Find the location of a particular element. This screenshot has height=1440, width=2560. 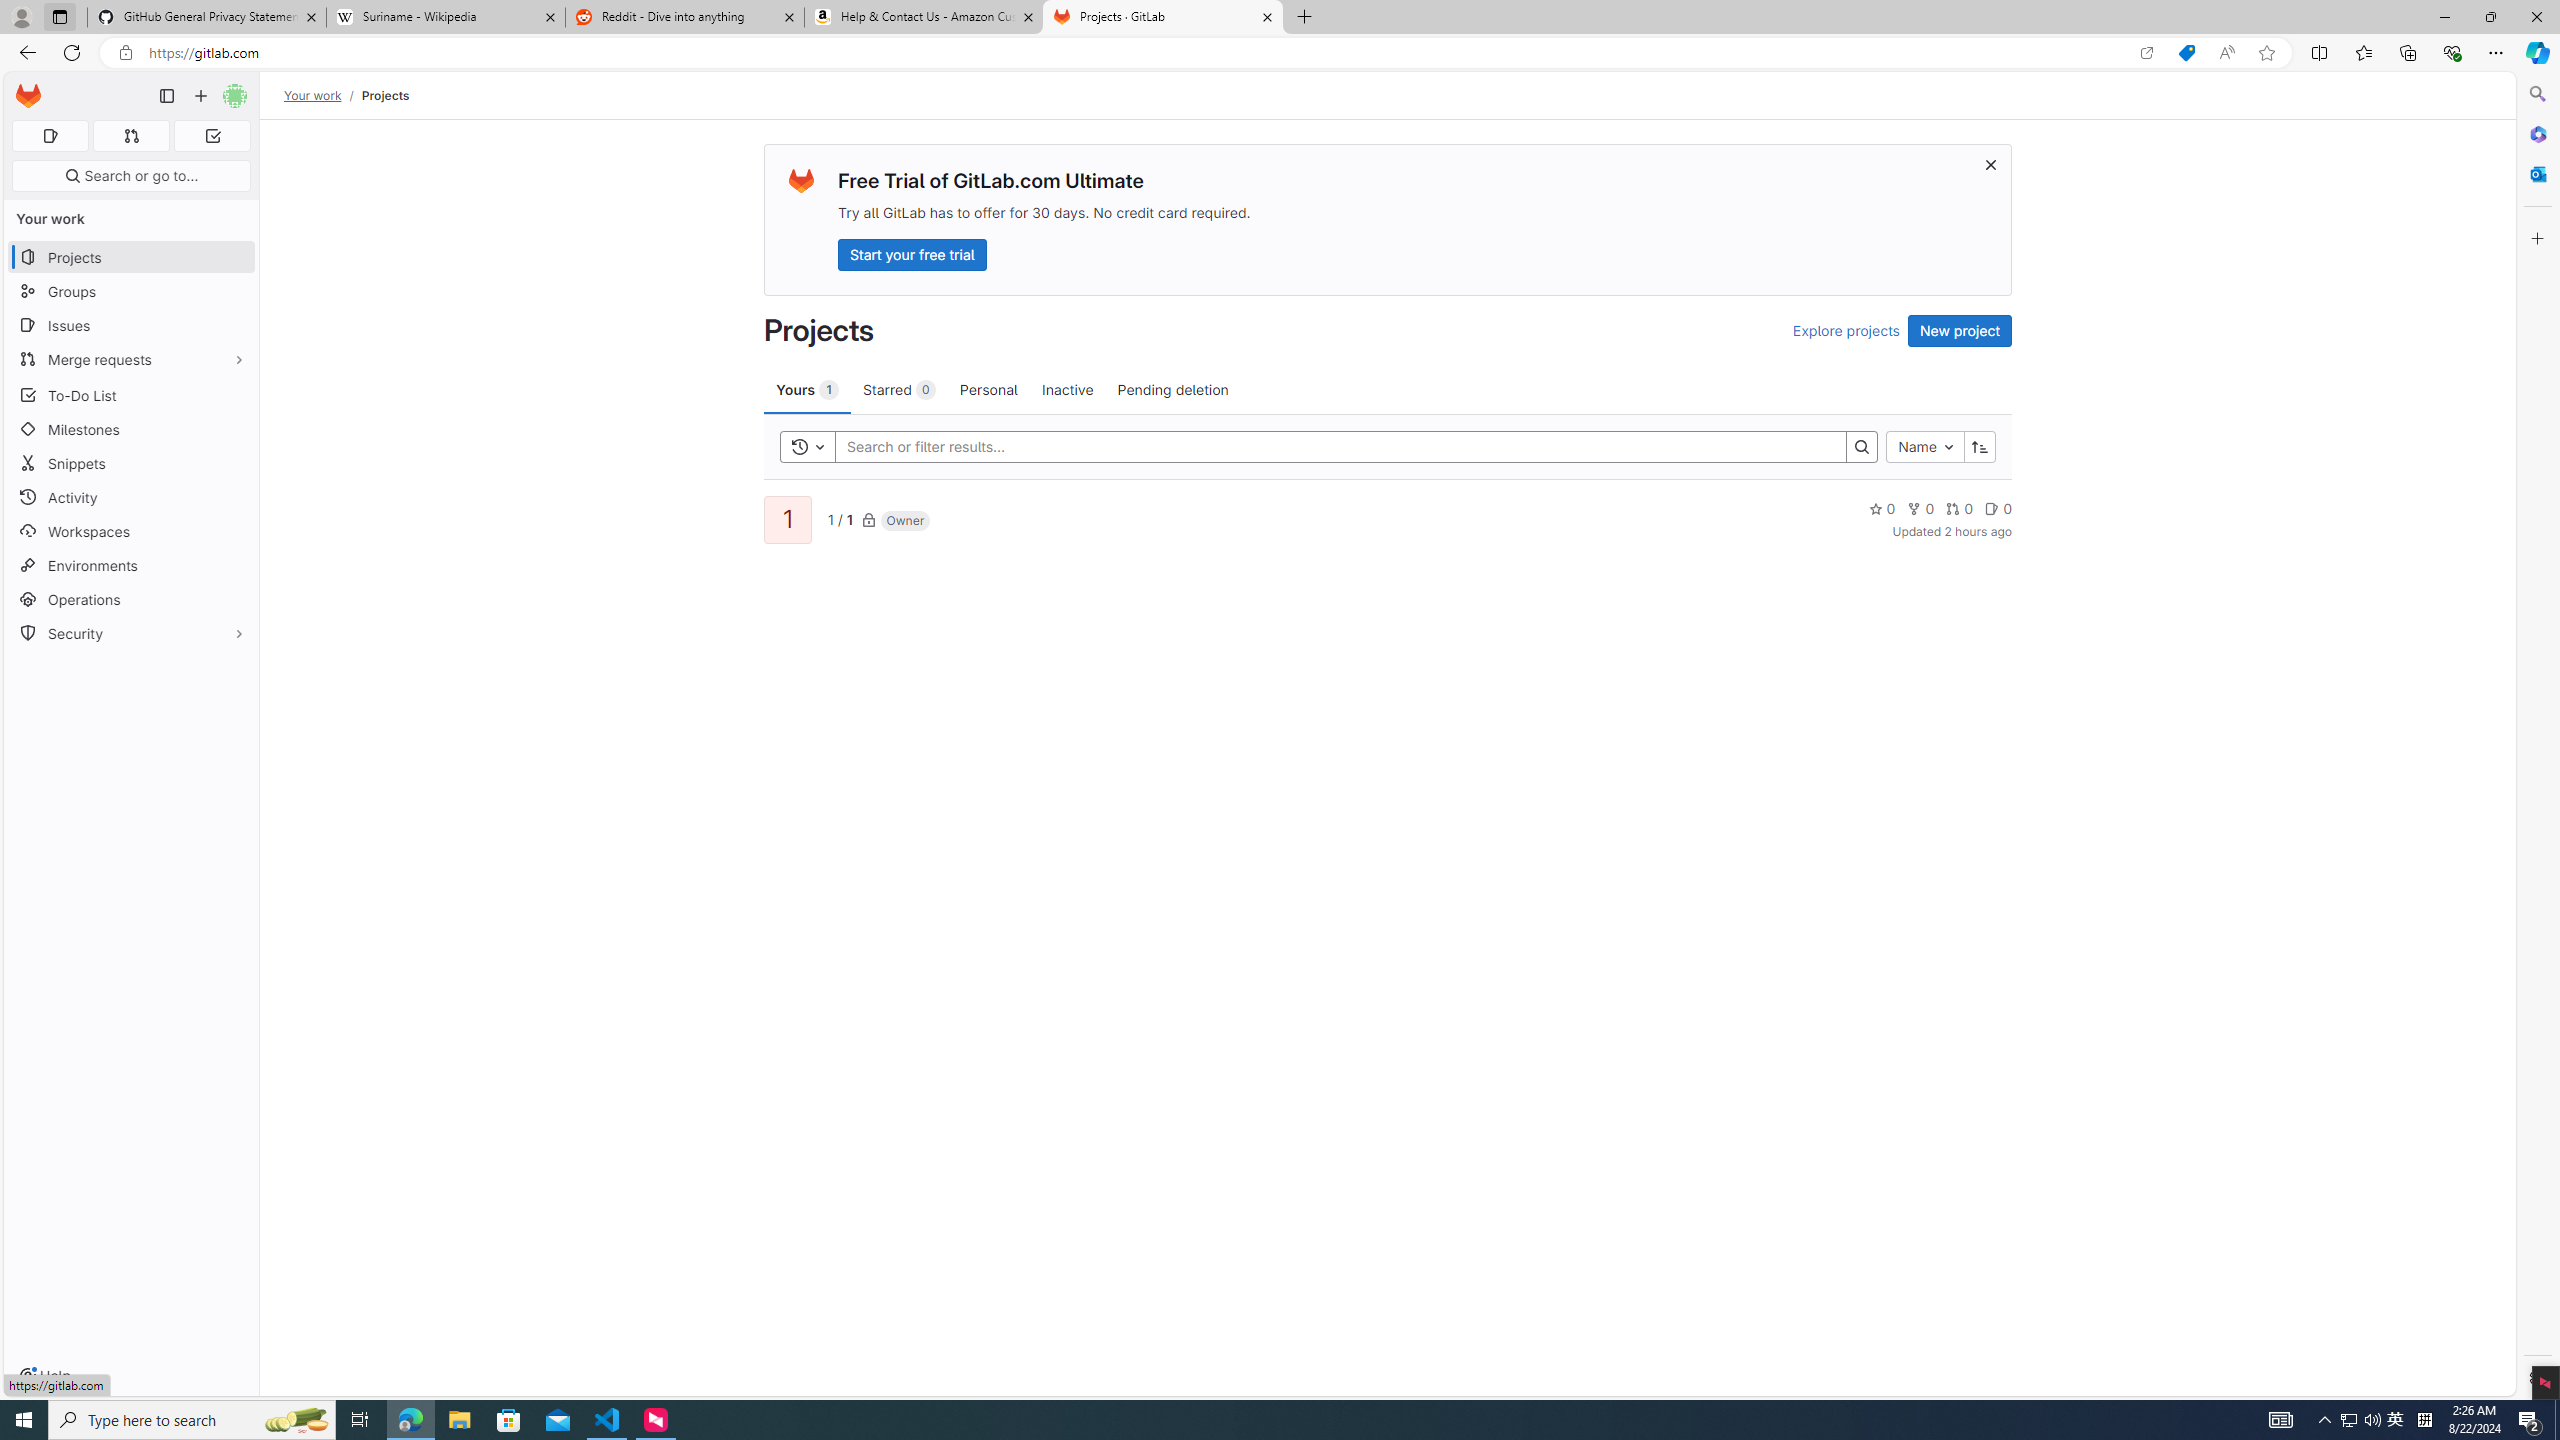

Milestones is located at coordinates (132, 430).